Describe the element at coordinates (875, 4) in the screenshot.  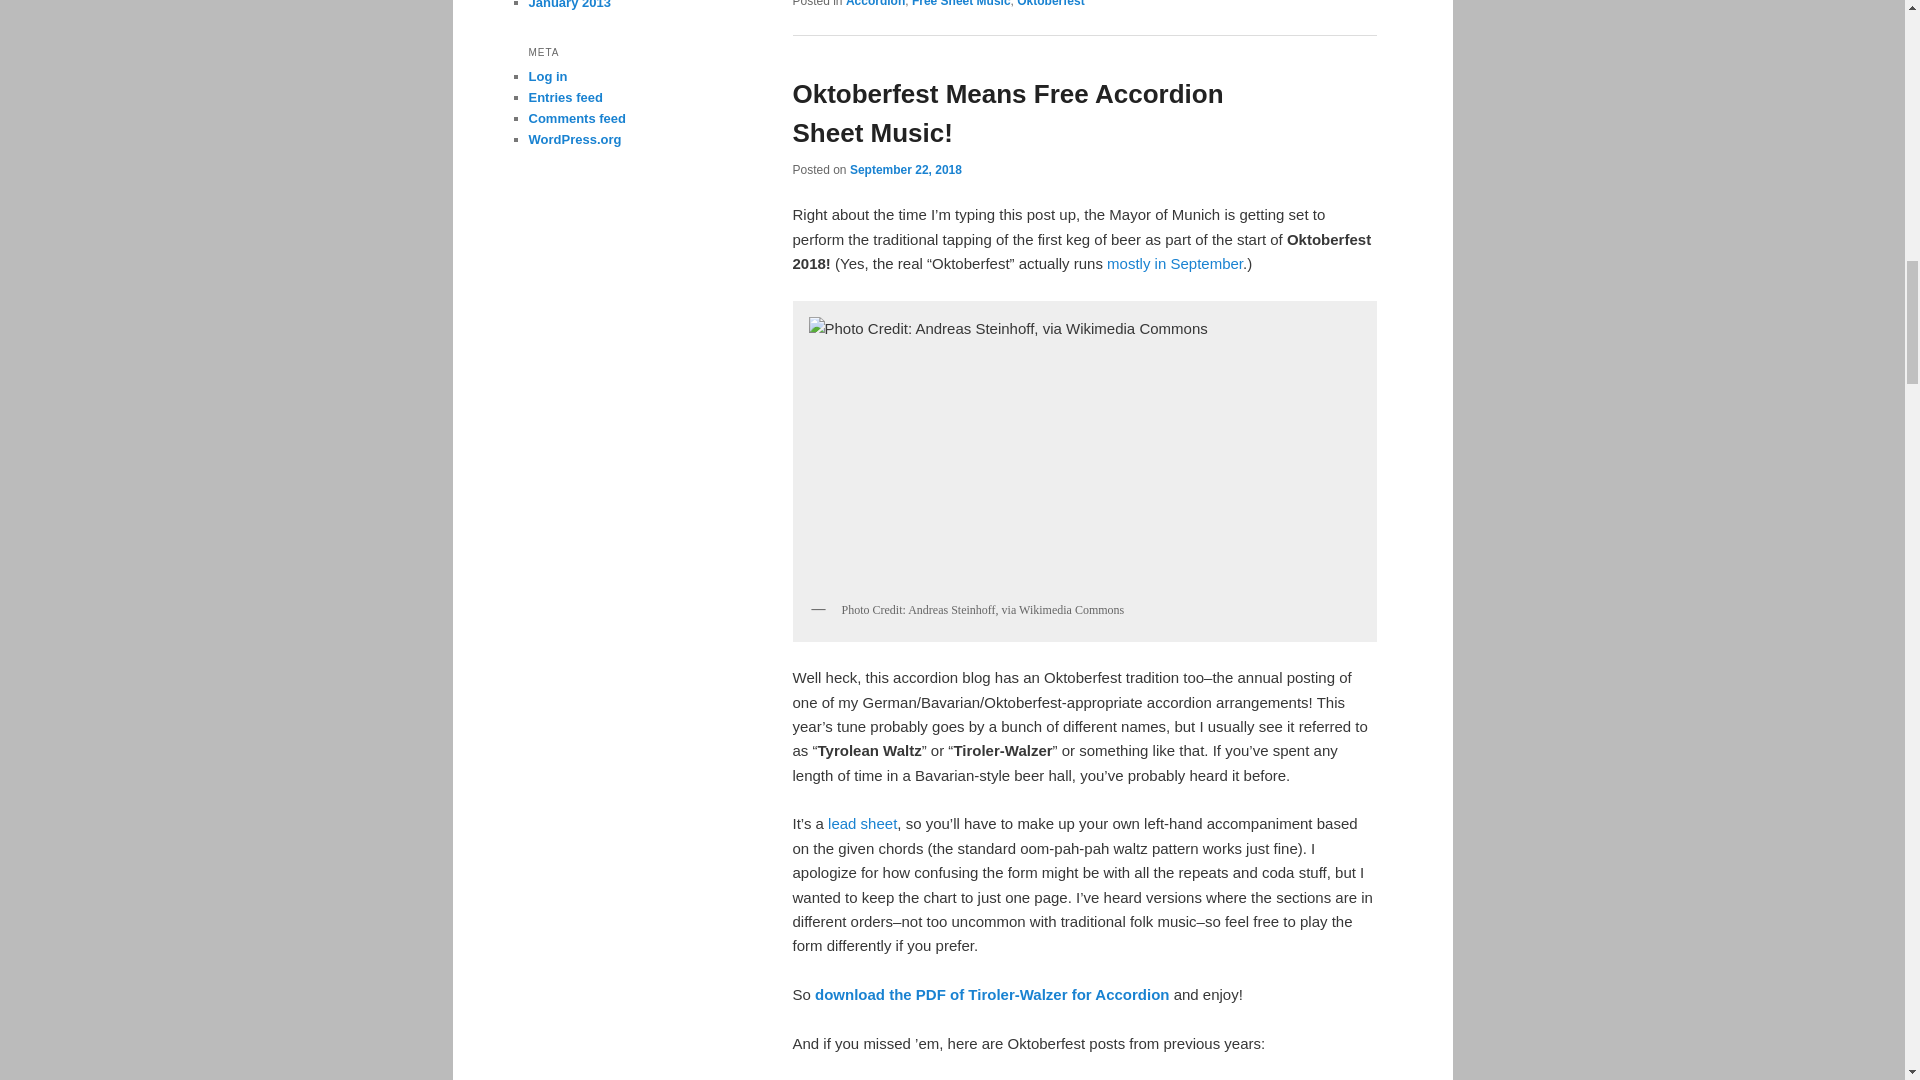
I see `Accordion` at that location.